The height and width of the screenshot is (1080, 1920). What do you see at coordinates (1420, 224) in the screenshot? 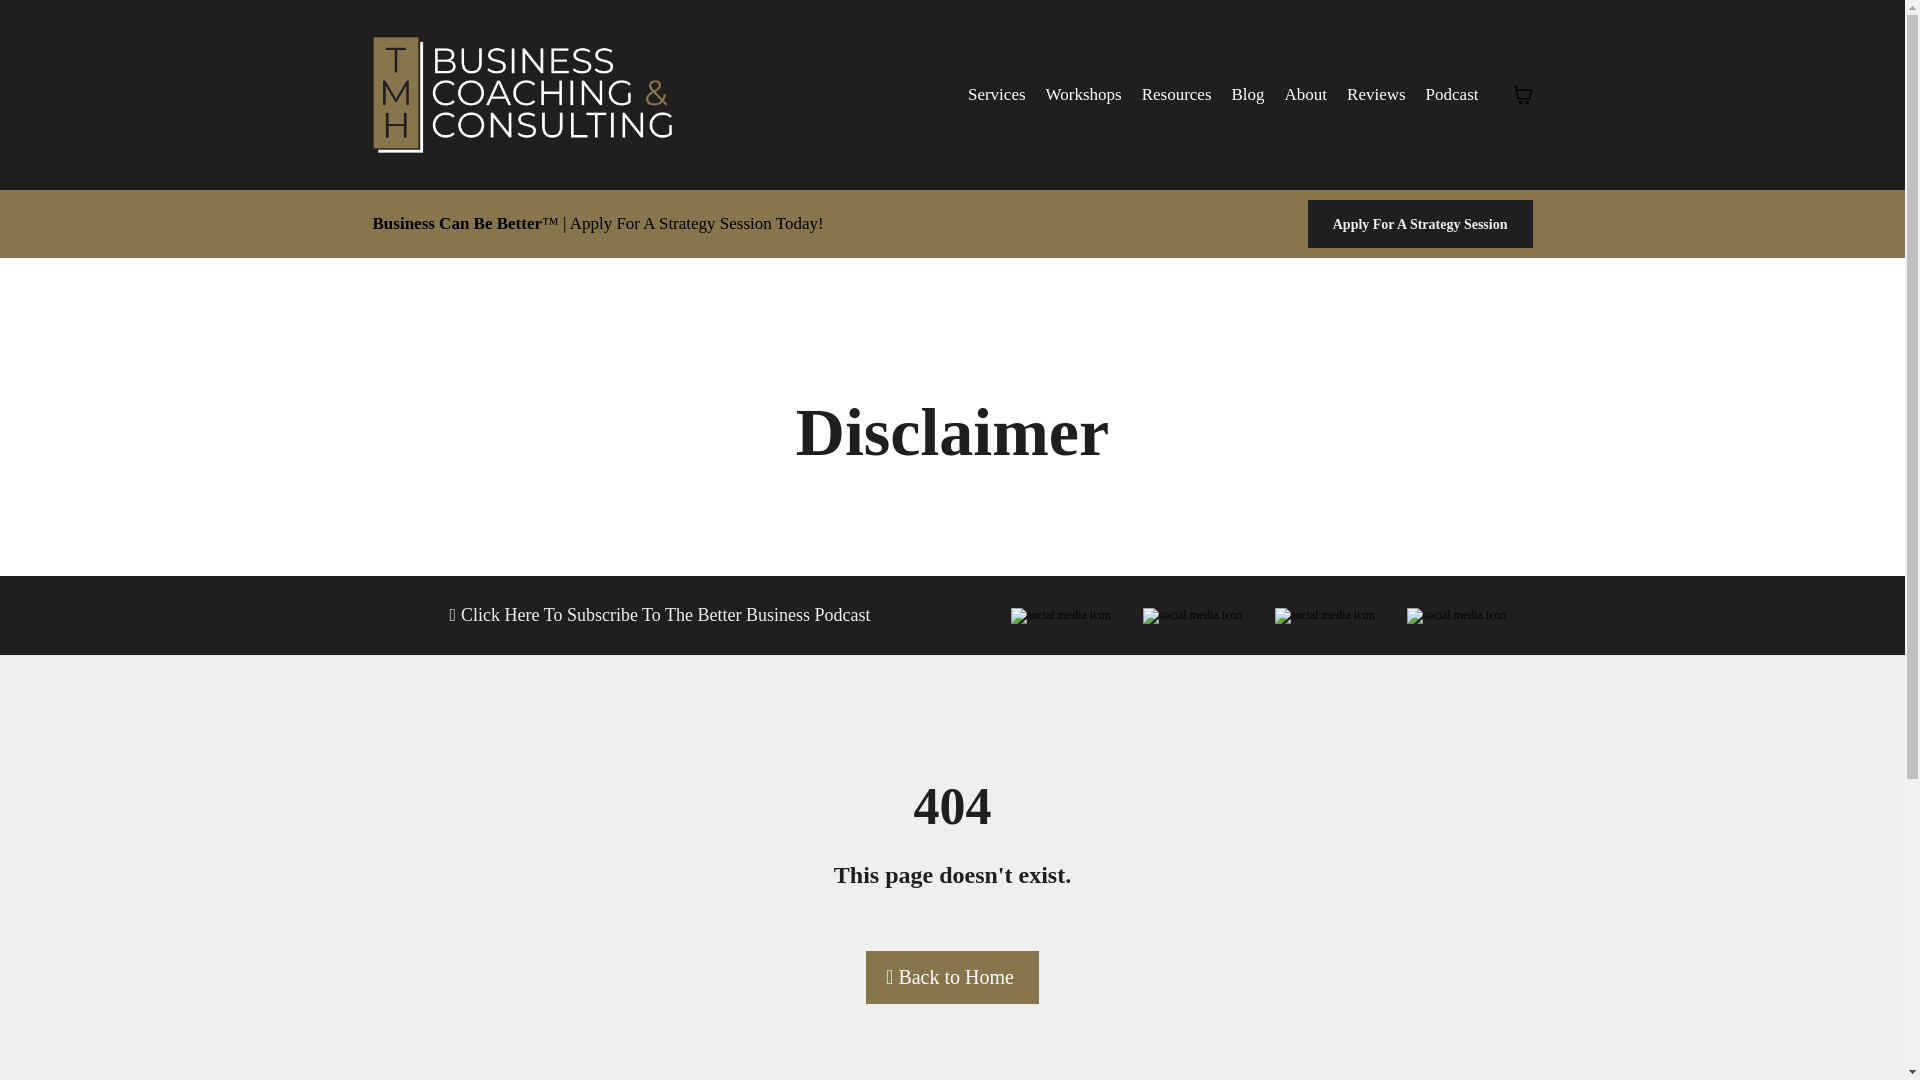
I see `Apply For A Strategy Session` at bounding box center [1420, 224].